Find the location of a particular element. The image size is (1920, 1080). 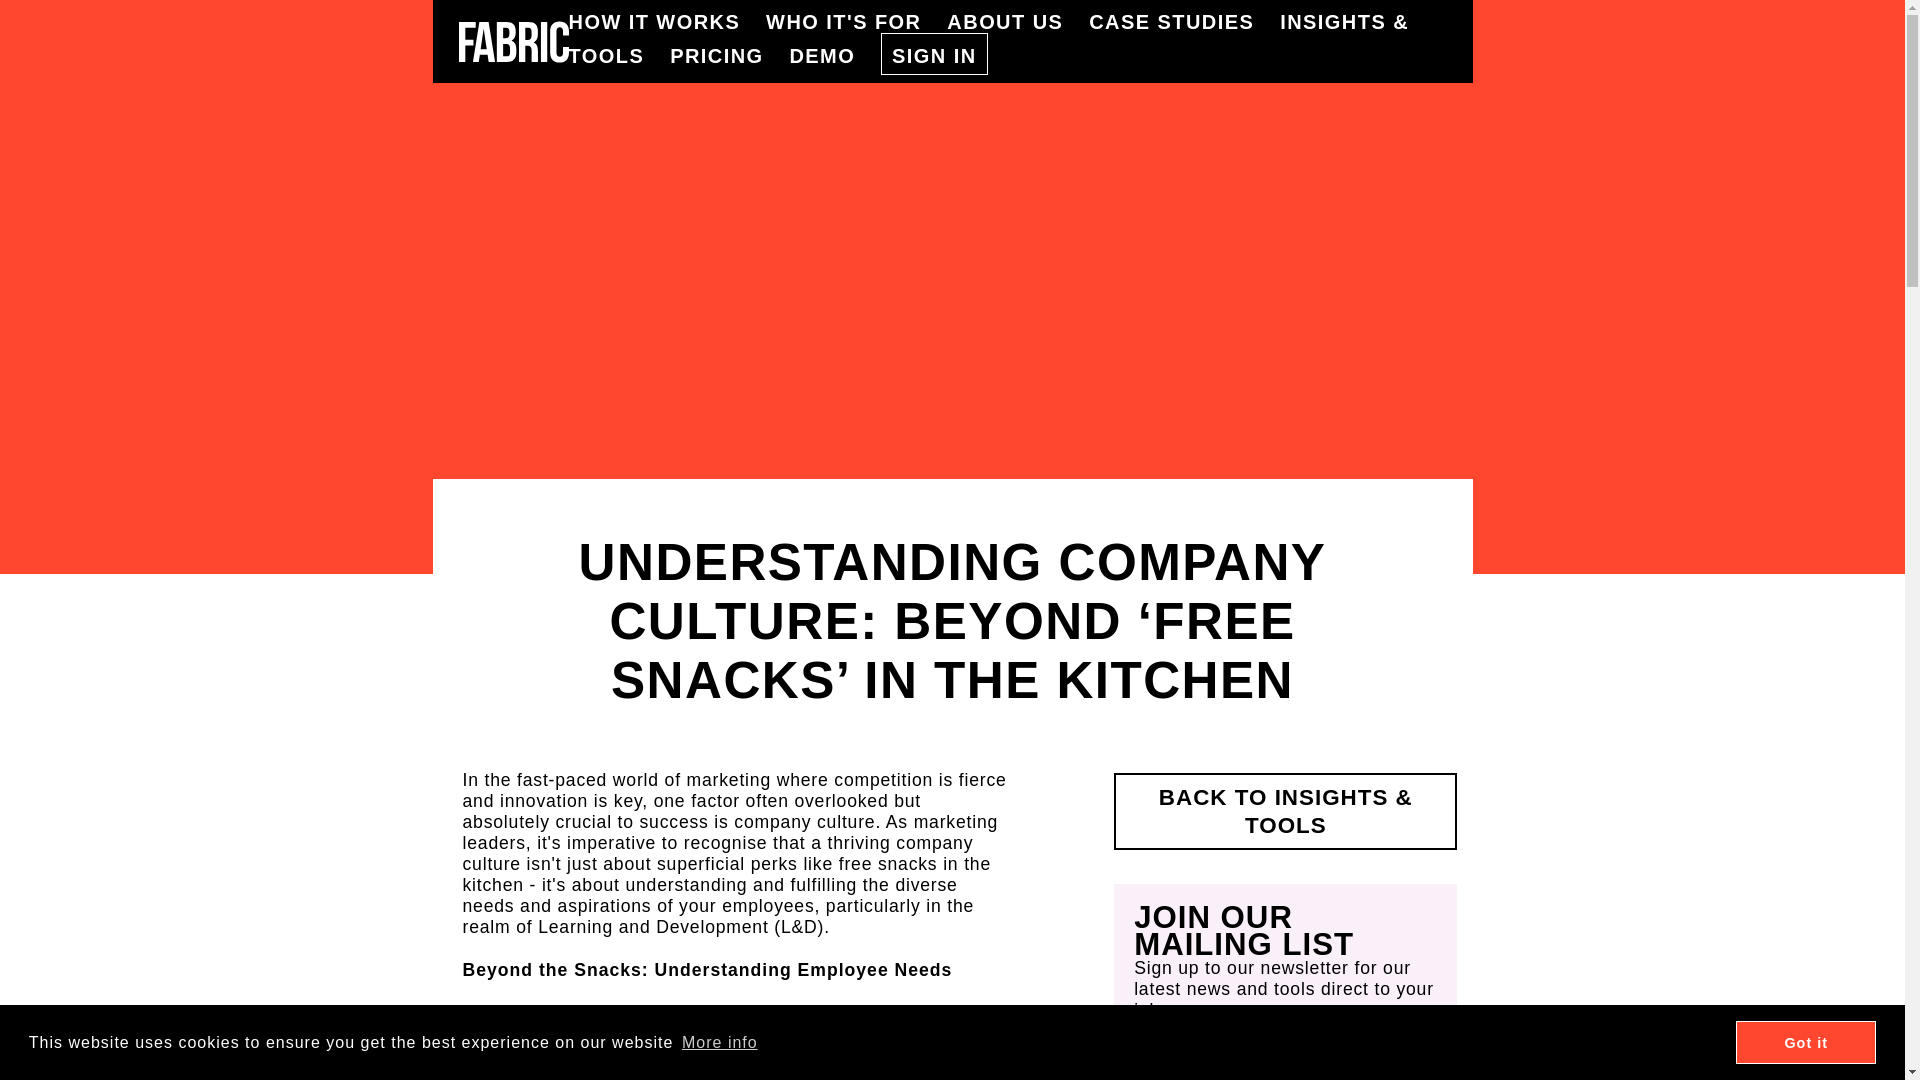

Got it is located at coordinates (1805, 1042).